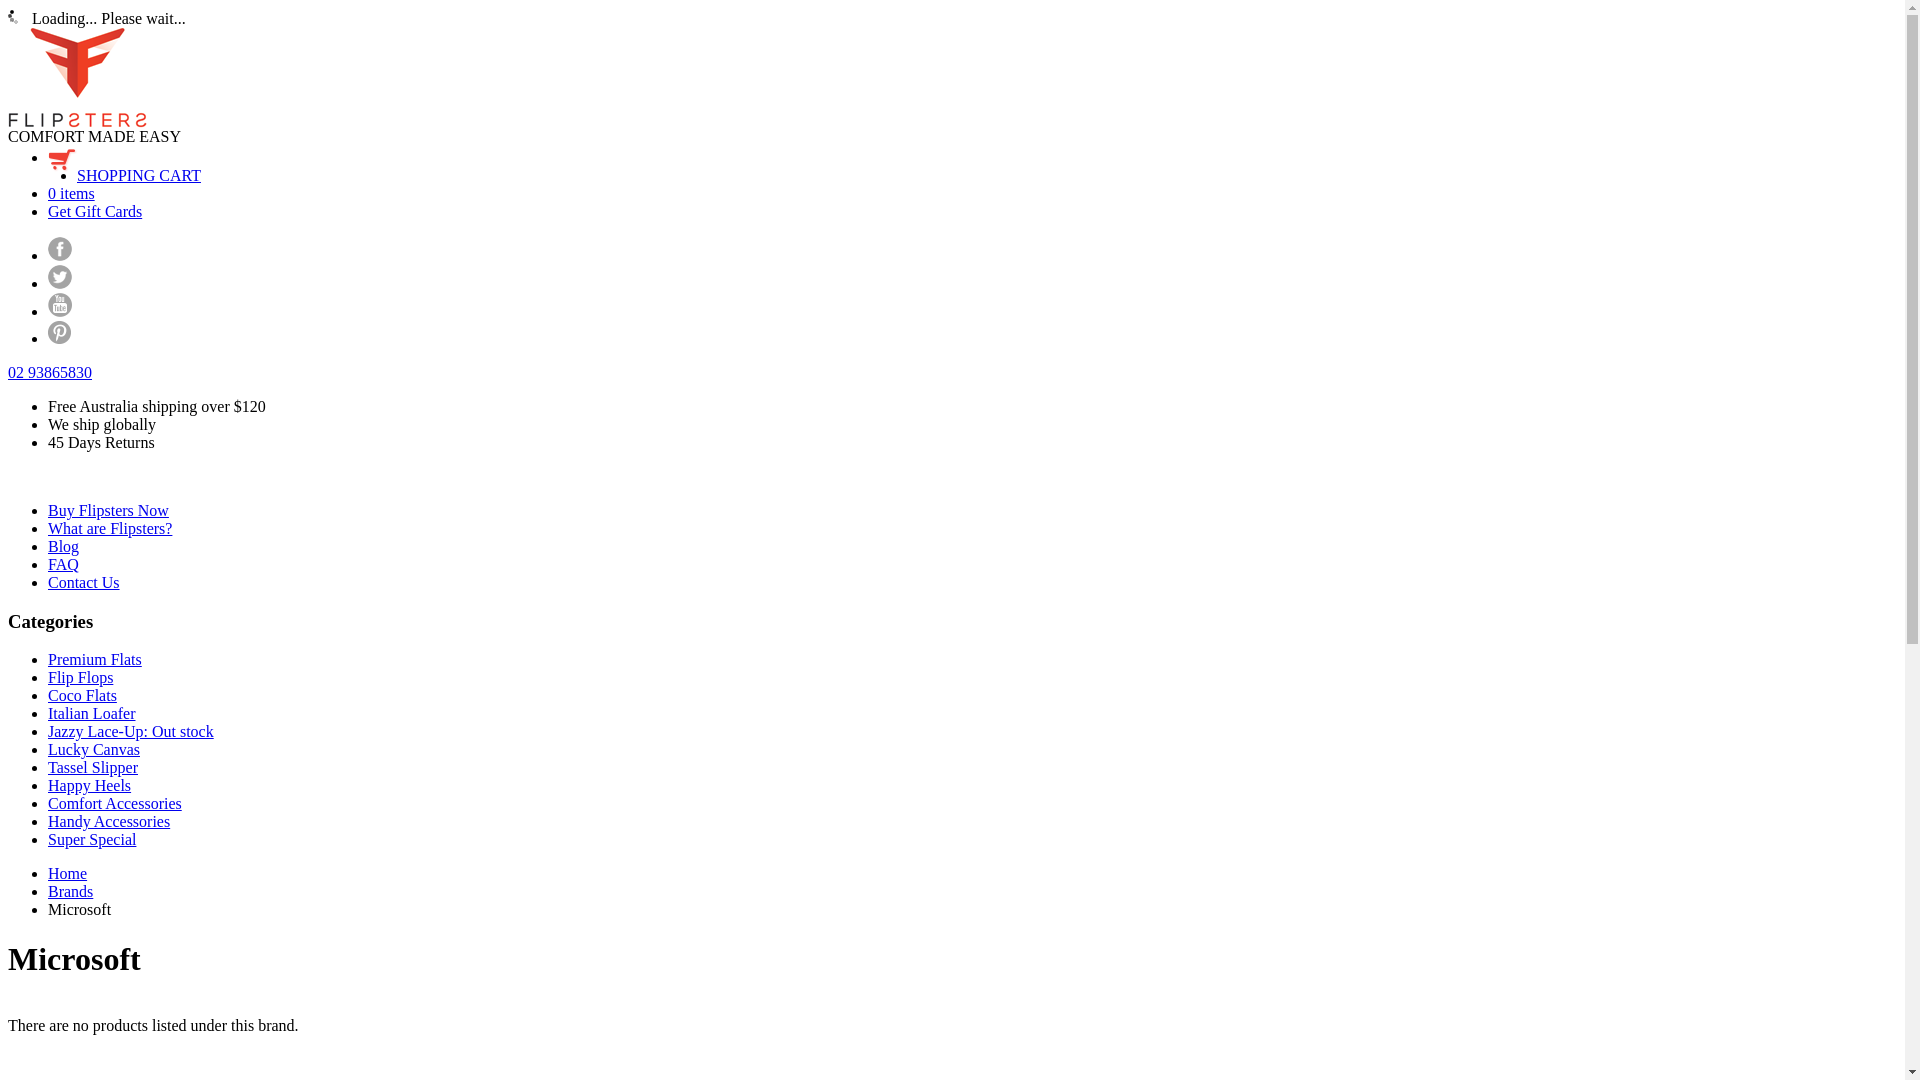 The image size is (1920, 1080). What do you see at coordinates (78, 122) in the screenshot?
I see `Flipsters` at bounding box center [78, 122].